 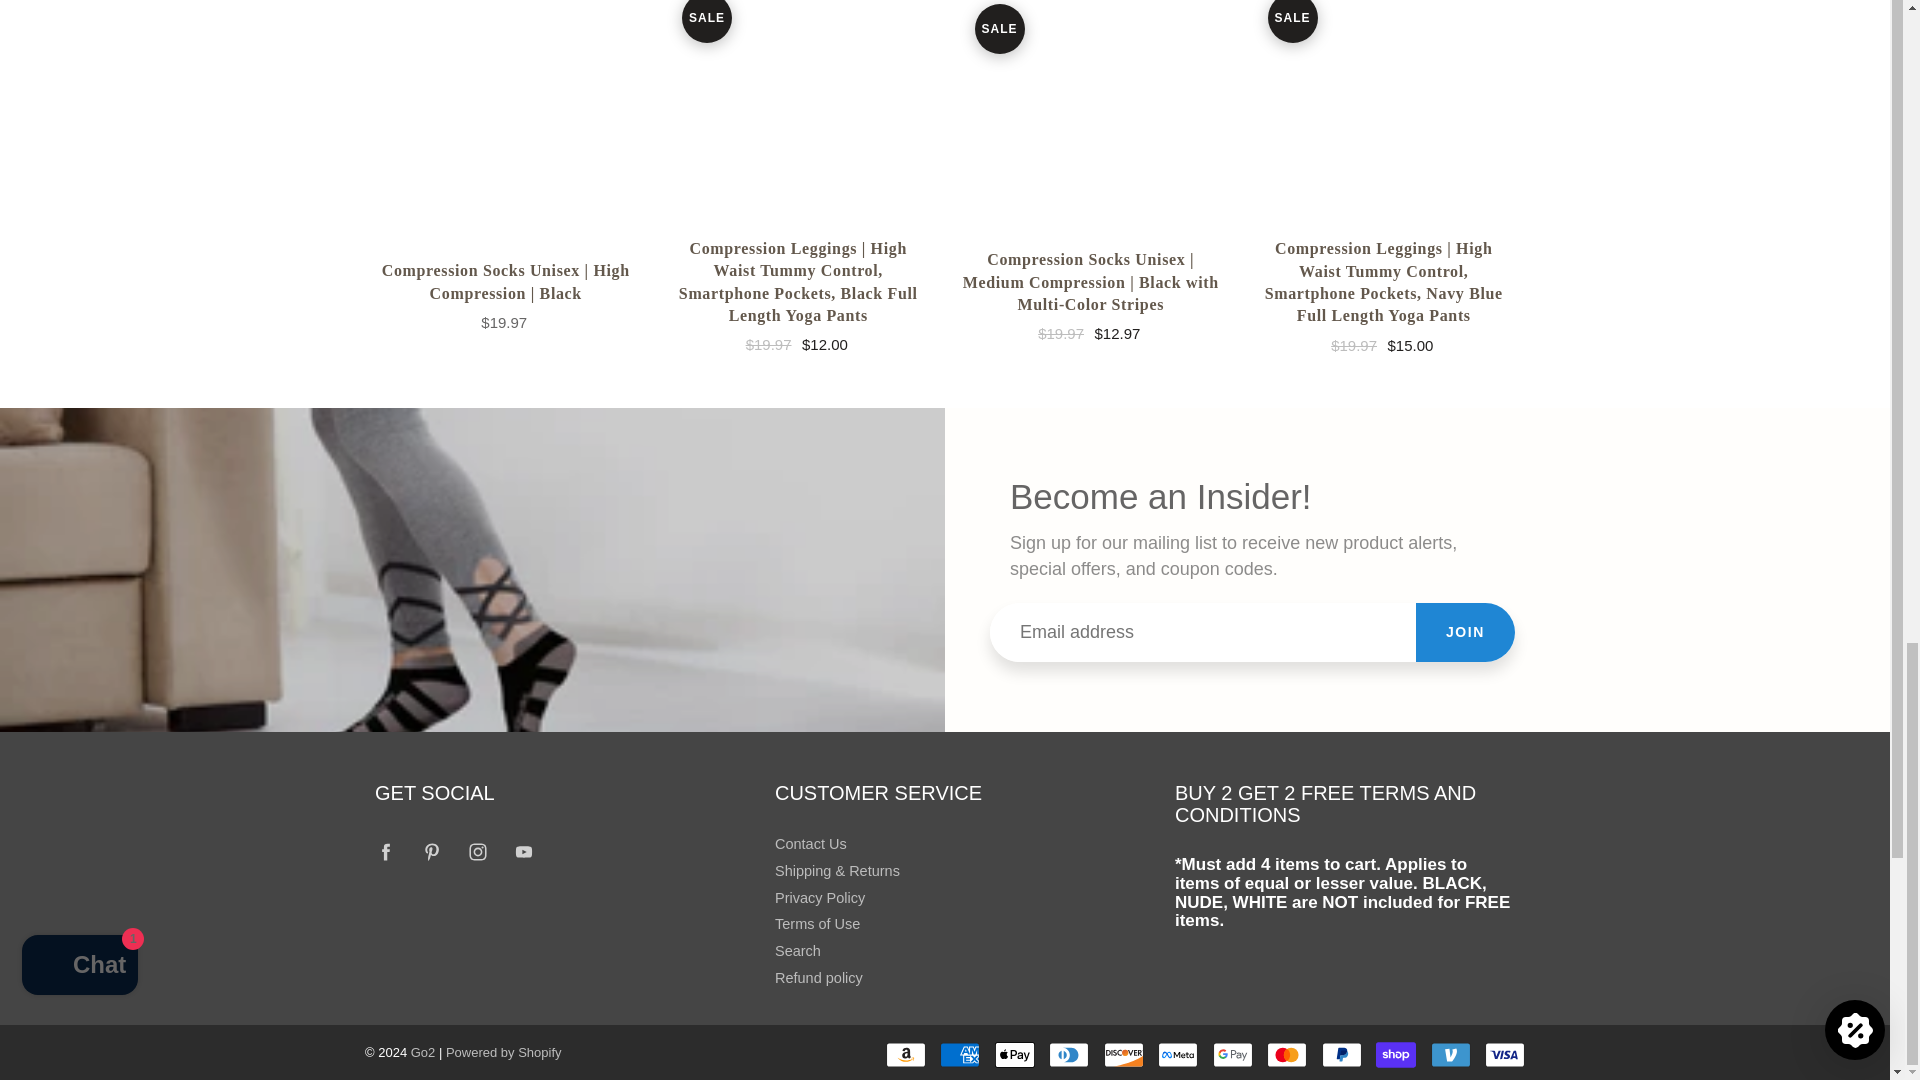 What do you see at coordinates (1178, 1055) in the screenshot?
I see `Meta Pay` at bounding box center [1178, 1055].